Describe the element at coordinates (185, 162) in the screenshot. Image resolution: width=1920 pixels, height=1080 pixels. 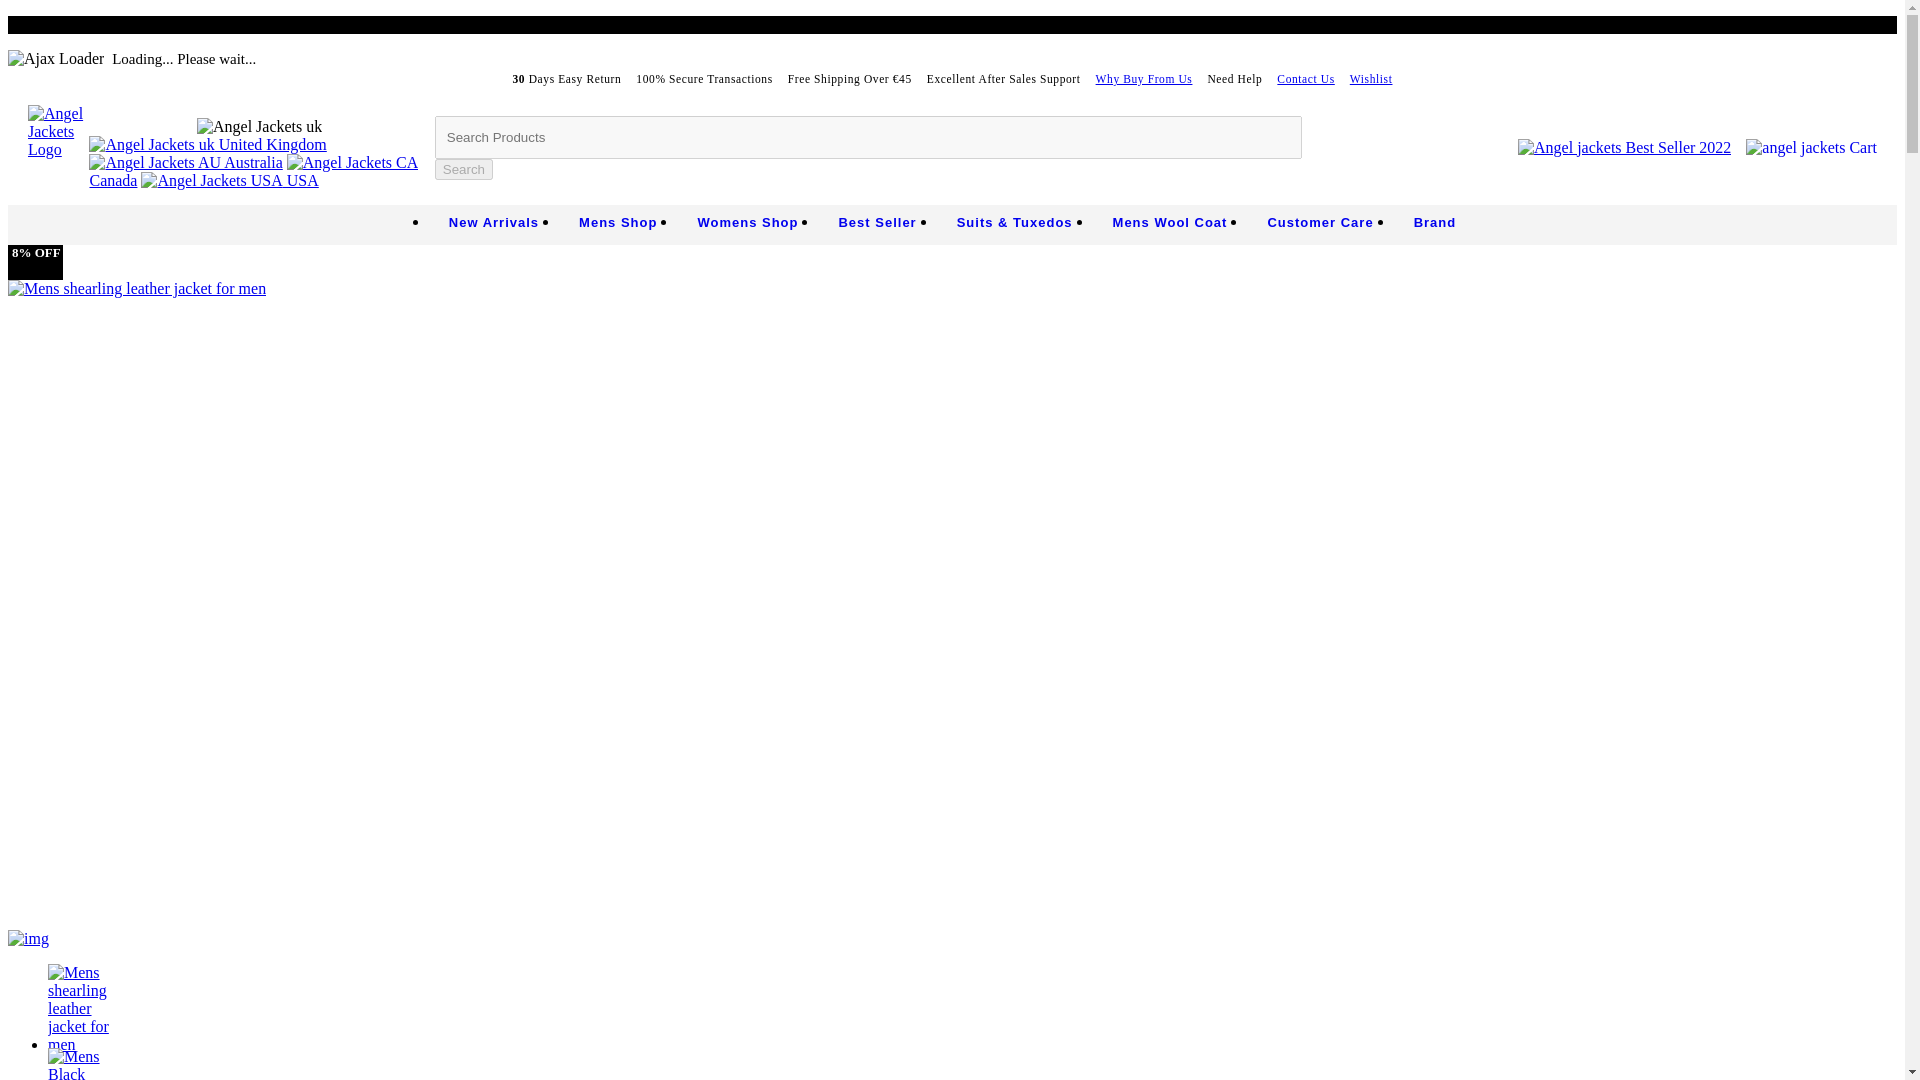
I see `Australia` at that location.